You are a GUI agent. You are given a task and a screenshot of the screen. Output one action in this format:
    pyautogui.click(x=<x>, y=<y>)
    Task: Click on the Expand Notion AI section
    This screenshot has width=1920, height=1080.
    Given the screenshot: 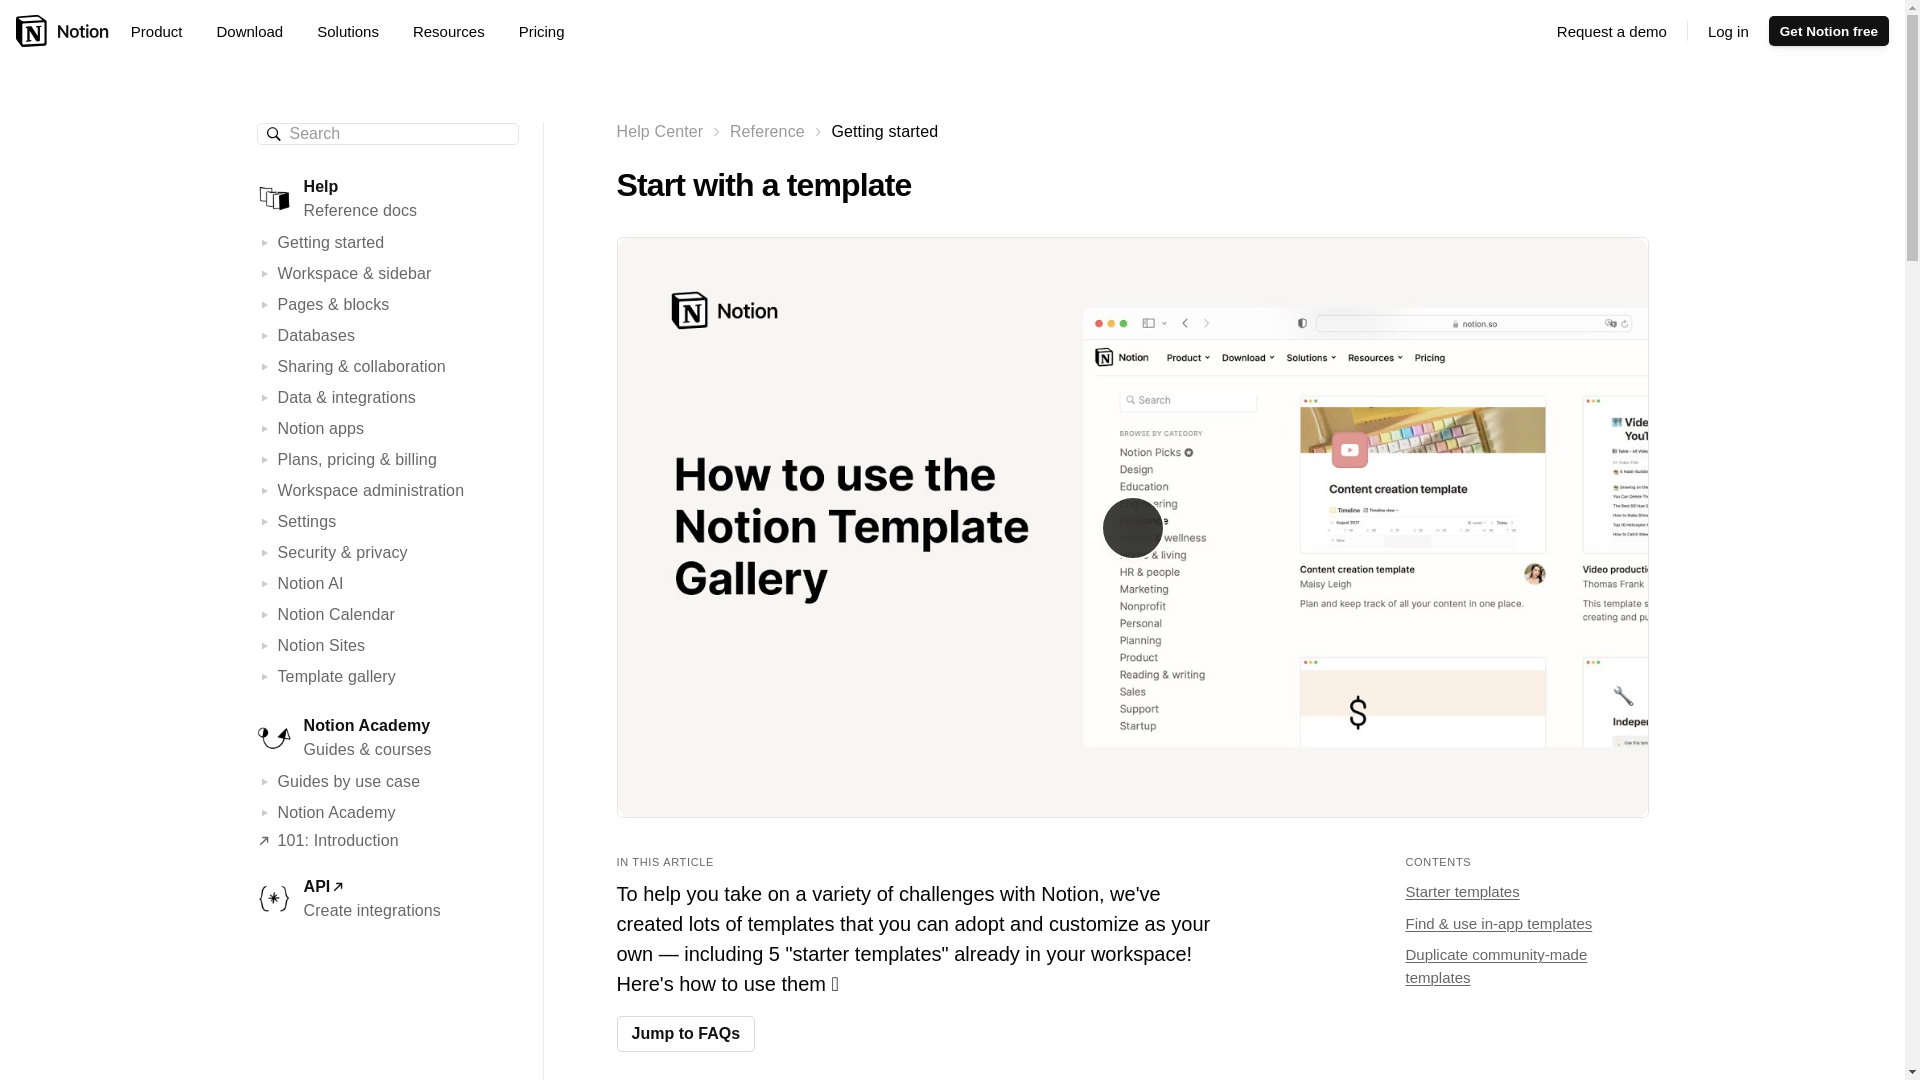 What is the action you would take?
    pyautogui.click(x=266, y=583)
    